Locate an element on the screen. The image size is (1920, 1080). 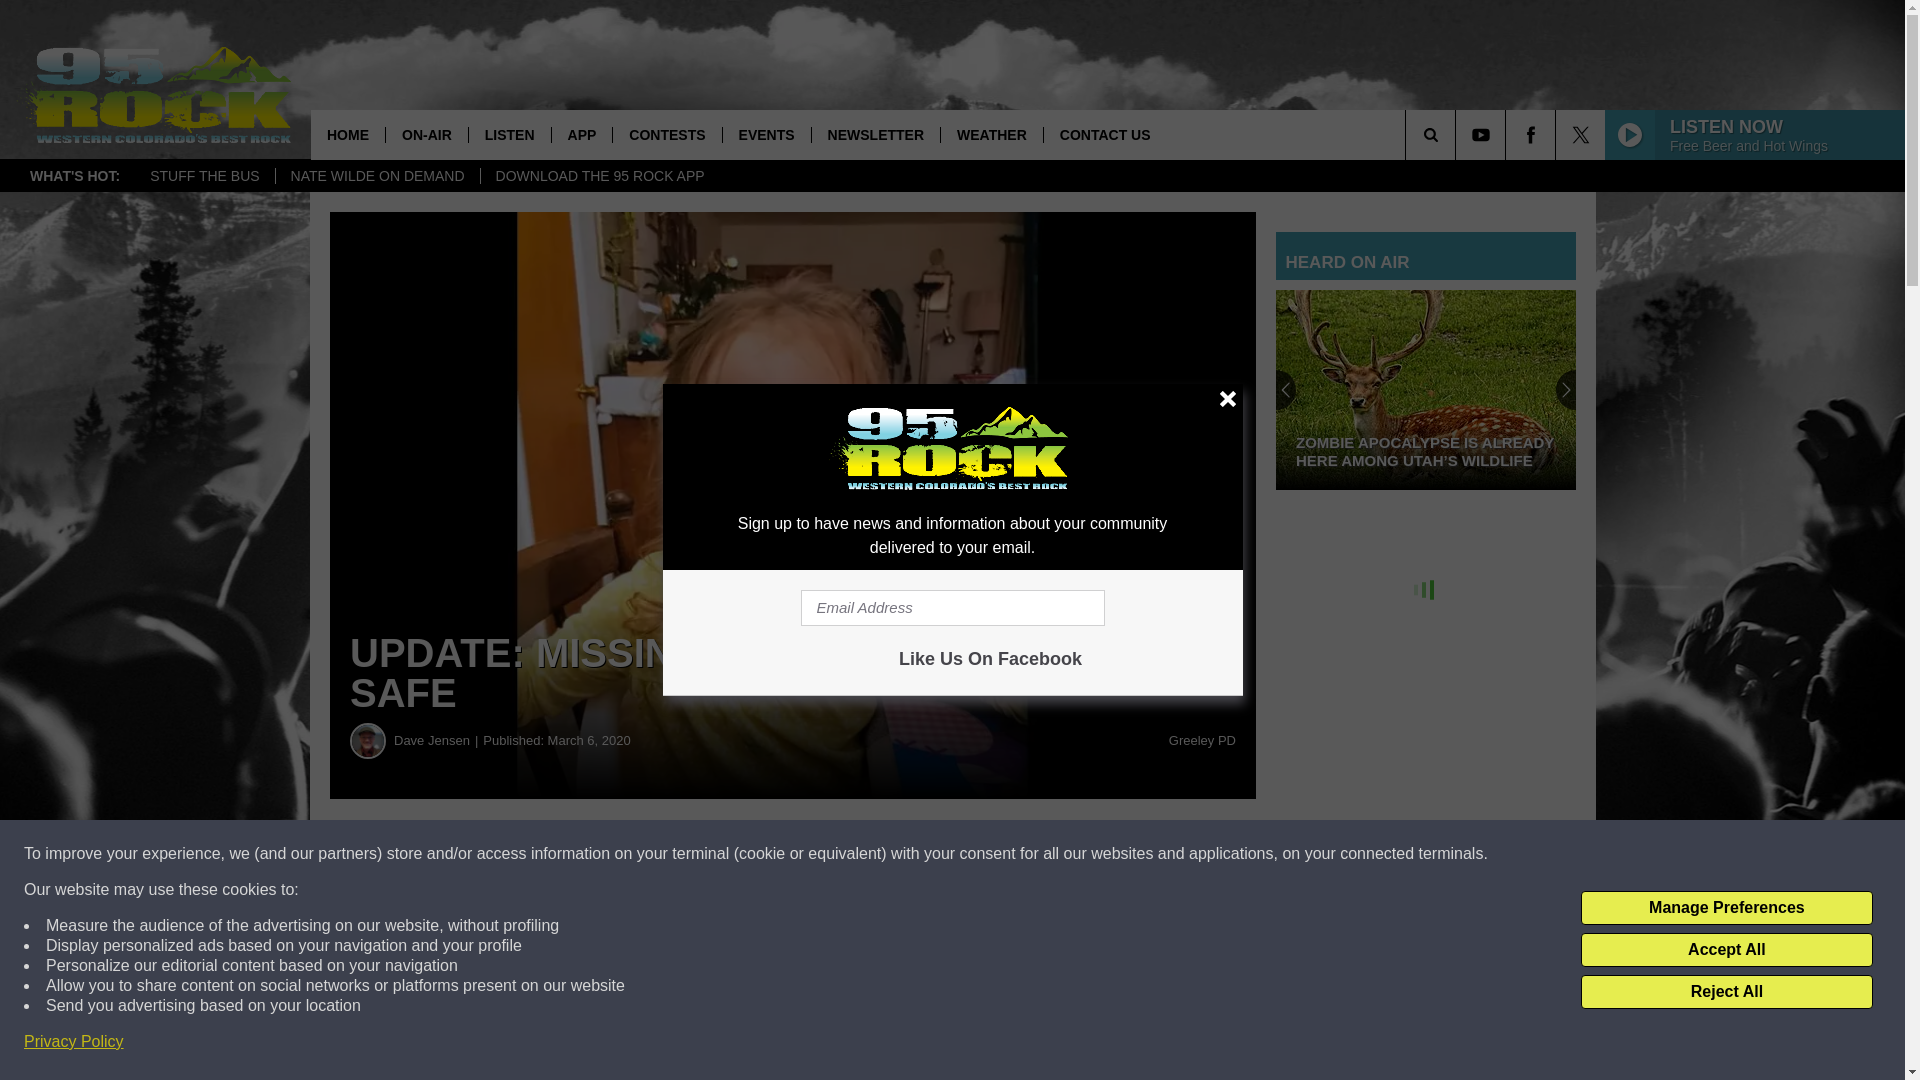
Accept All is located at coordinates (1726, 950).